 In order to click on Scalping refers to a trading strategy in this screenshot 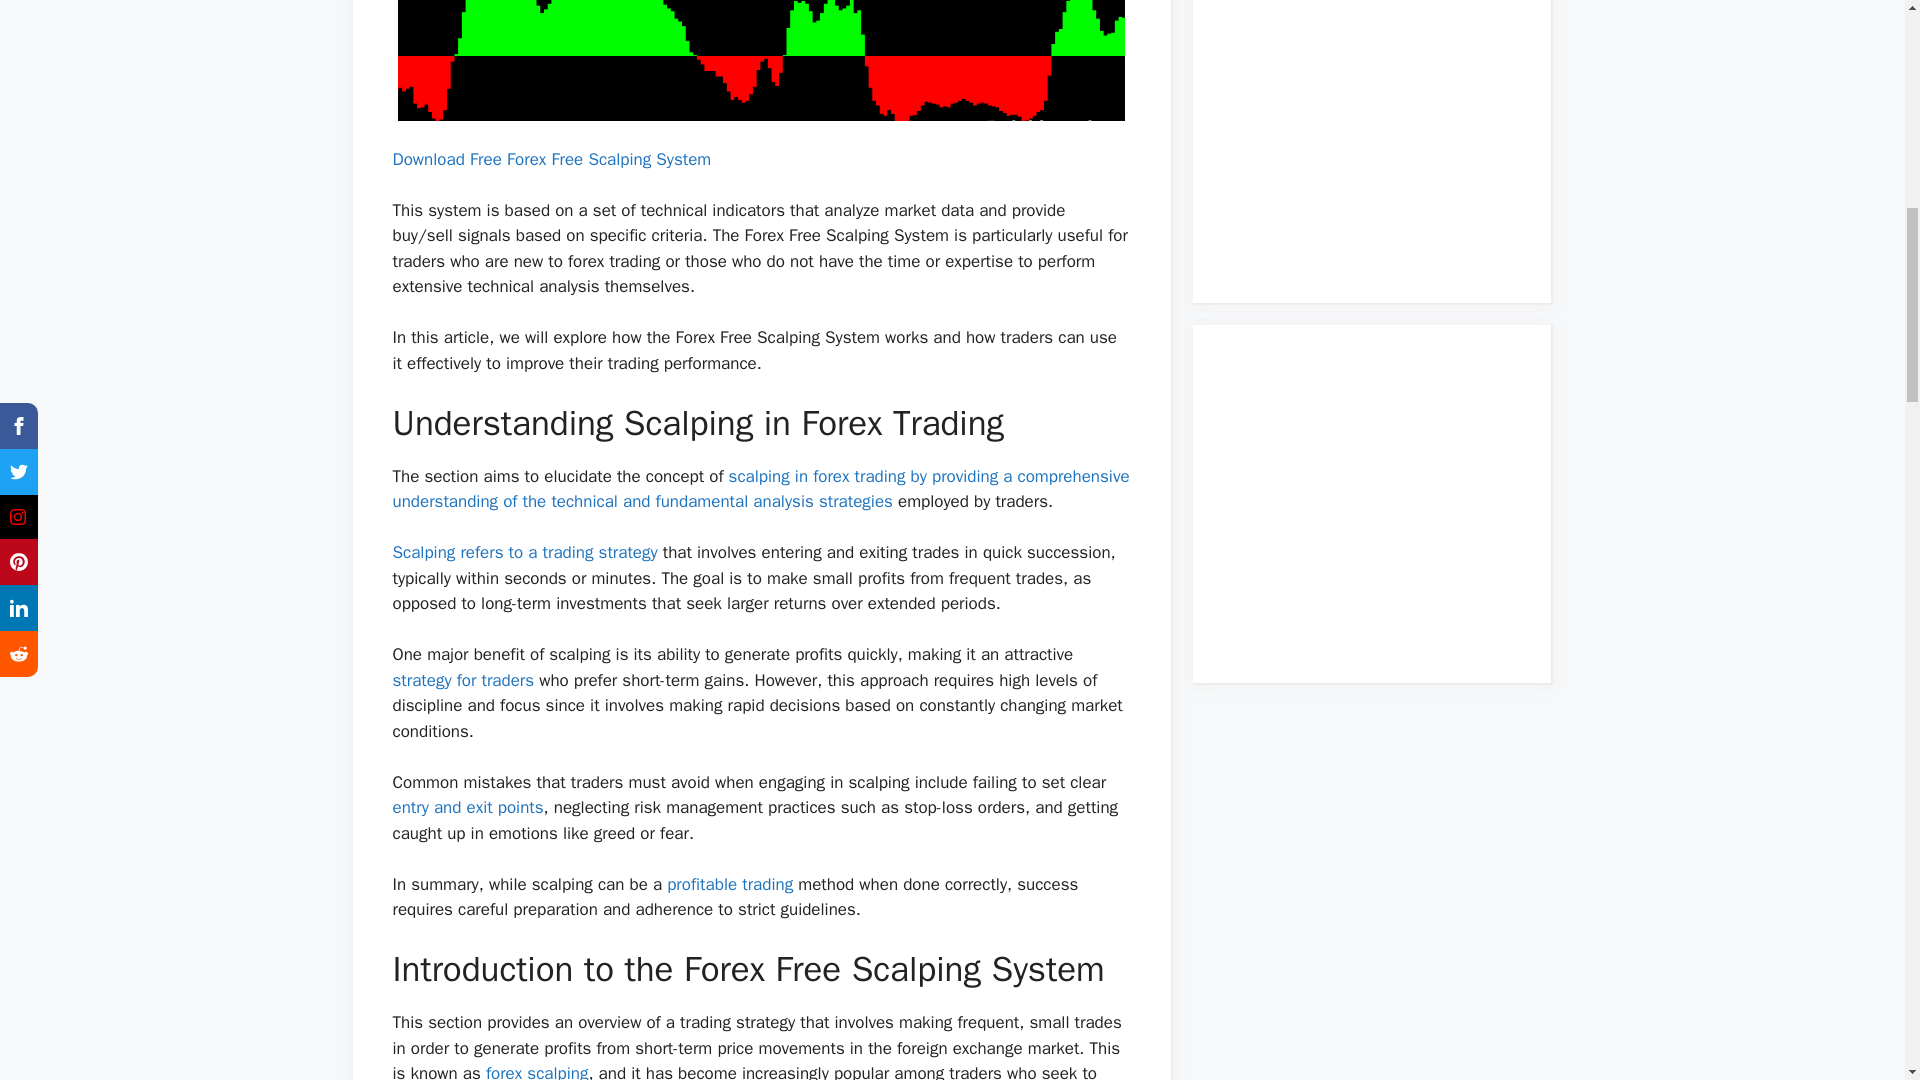, I will do `click(524, 552)`.